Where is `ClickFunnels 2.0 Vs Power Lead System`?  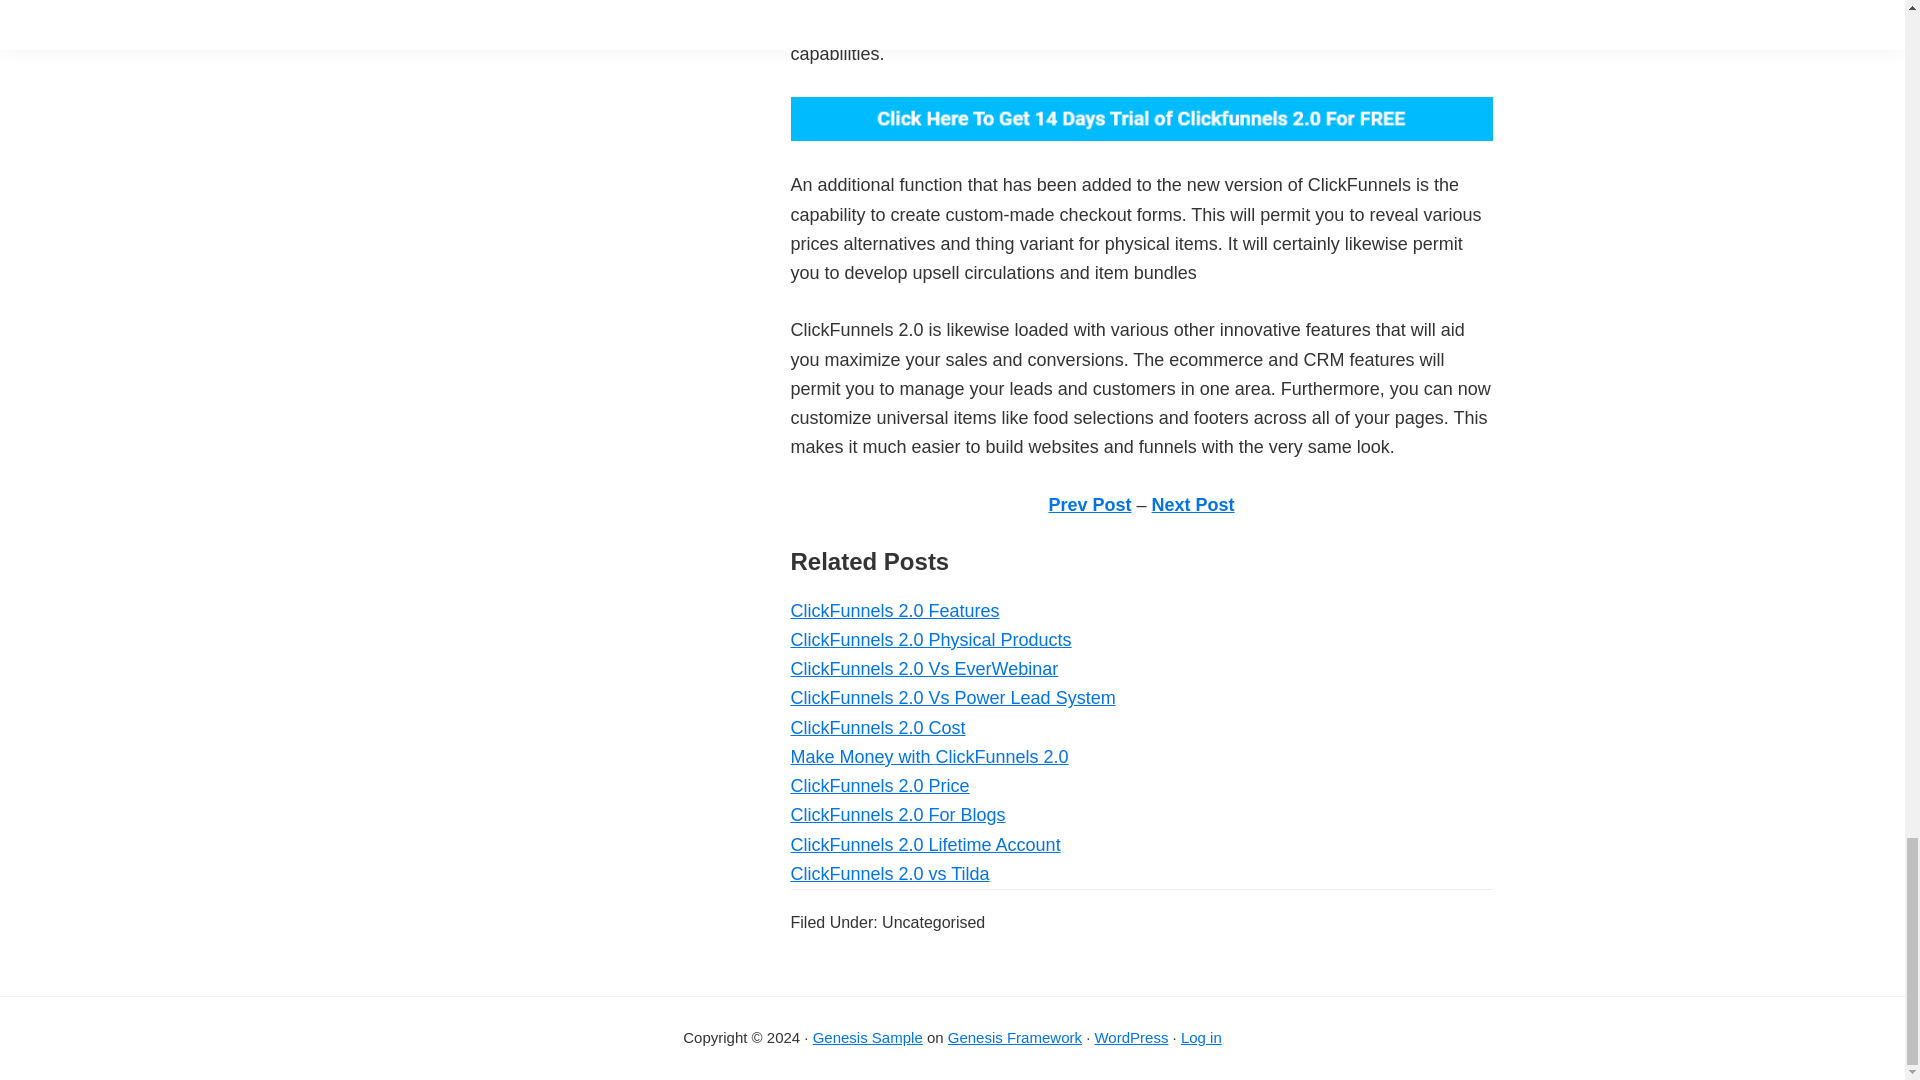 ClickFunnels 2.0 Vs Power Lead System is located at coordinates (952, 698).